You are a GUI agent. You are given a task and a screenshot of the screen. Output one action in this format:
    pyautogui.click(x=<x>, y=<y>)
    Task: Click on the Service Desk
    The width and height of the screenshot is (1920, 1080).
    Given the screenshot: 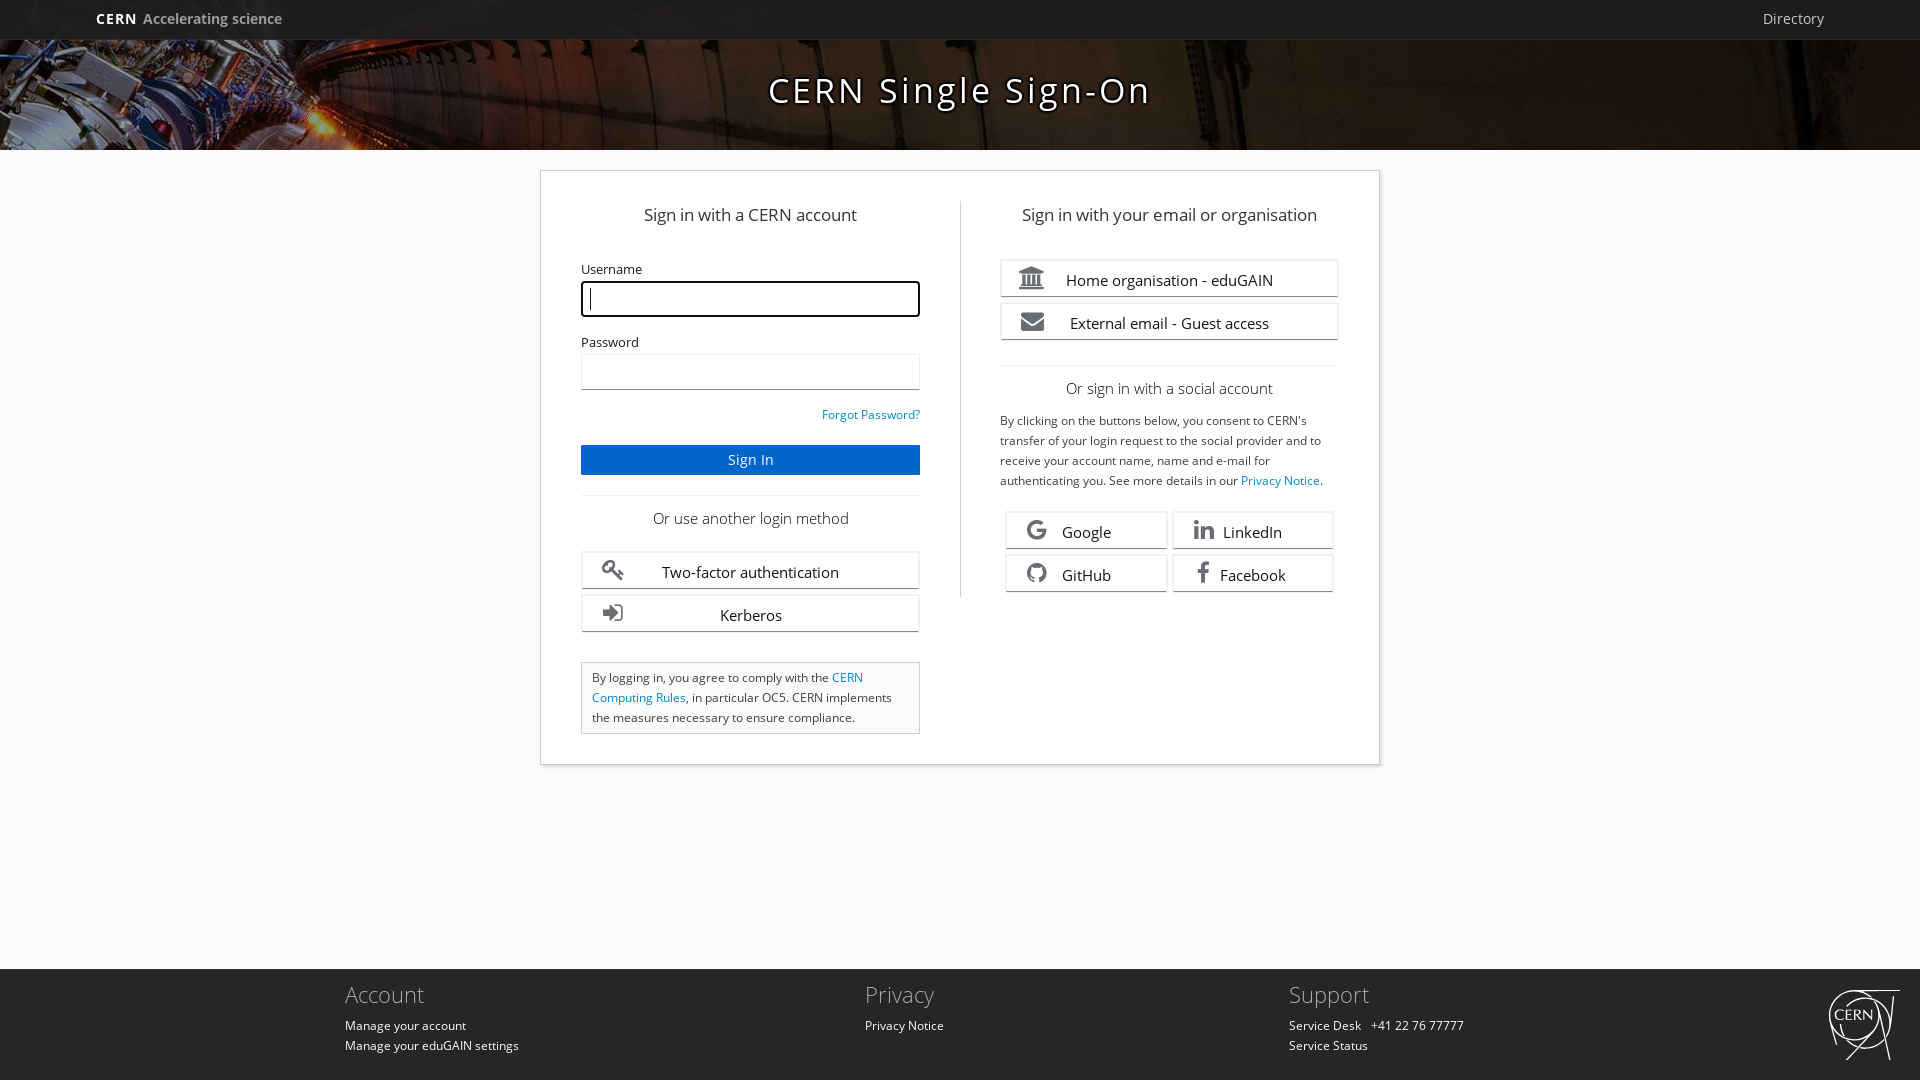 What is the action you would take?
    pyautogui.click(x=1325, y=1026)
    